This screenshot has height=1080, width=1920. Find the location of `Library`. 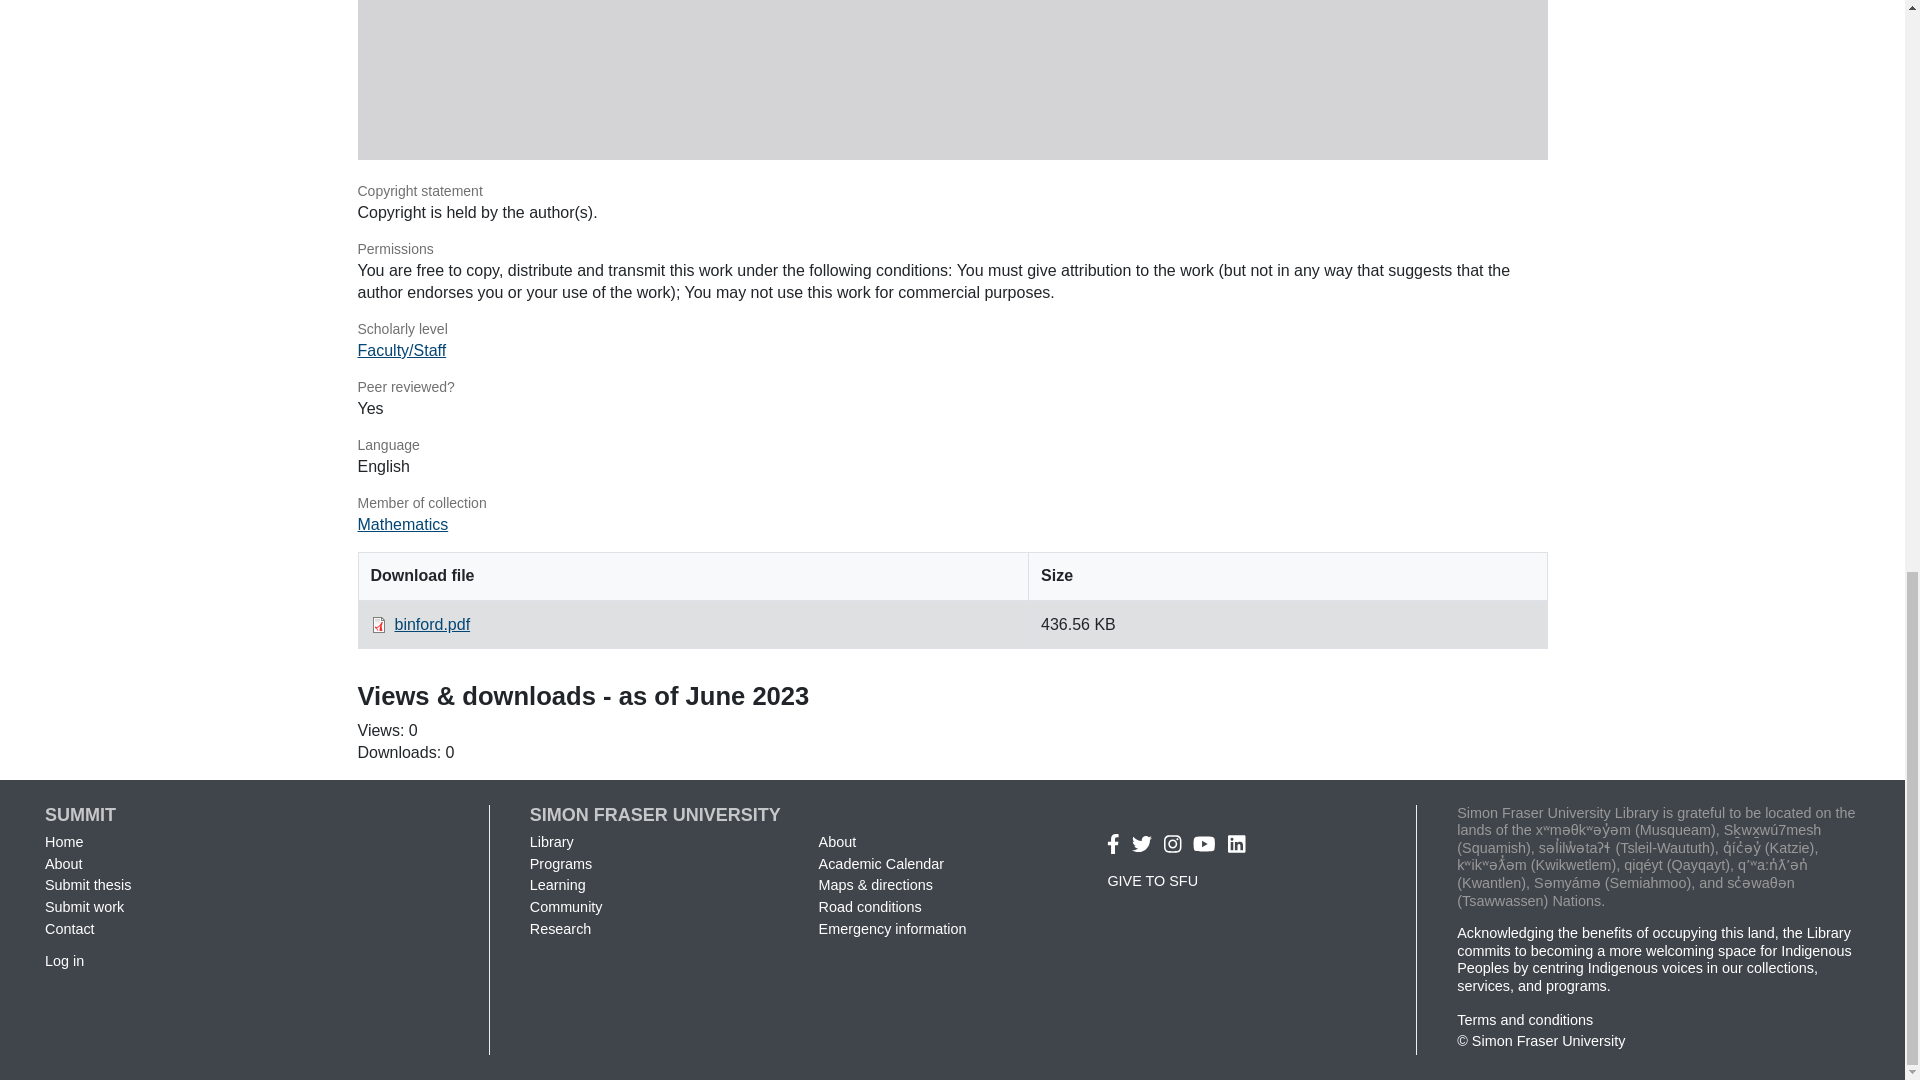

Library is located at coordinates (552, 841).